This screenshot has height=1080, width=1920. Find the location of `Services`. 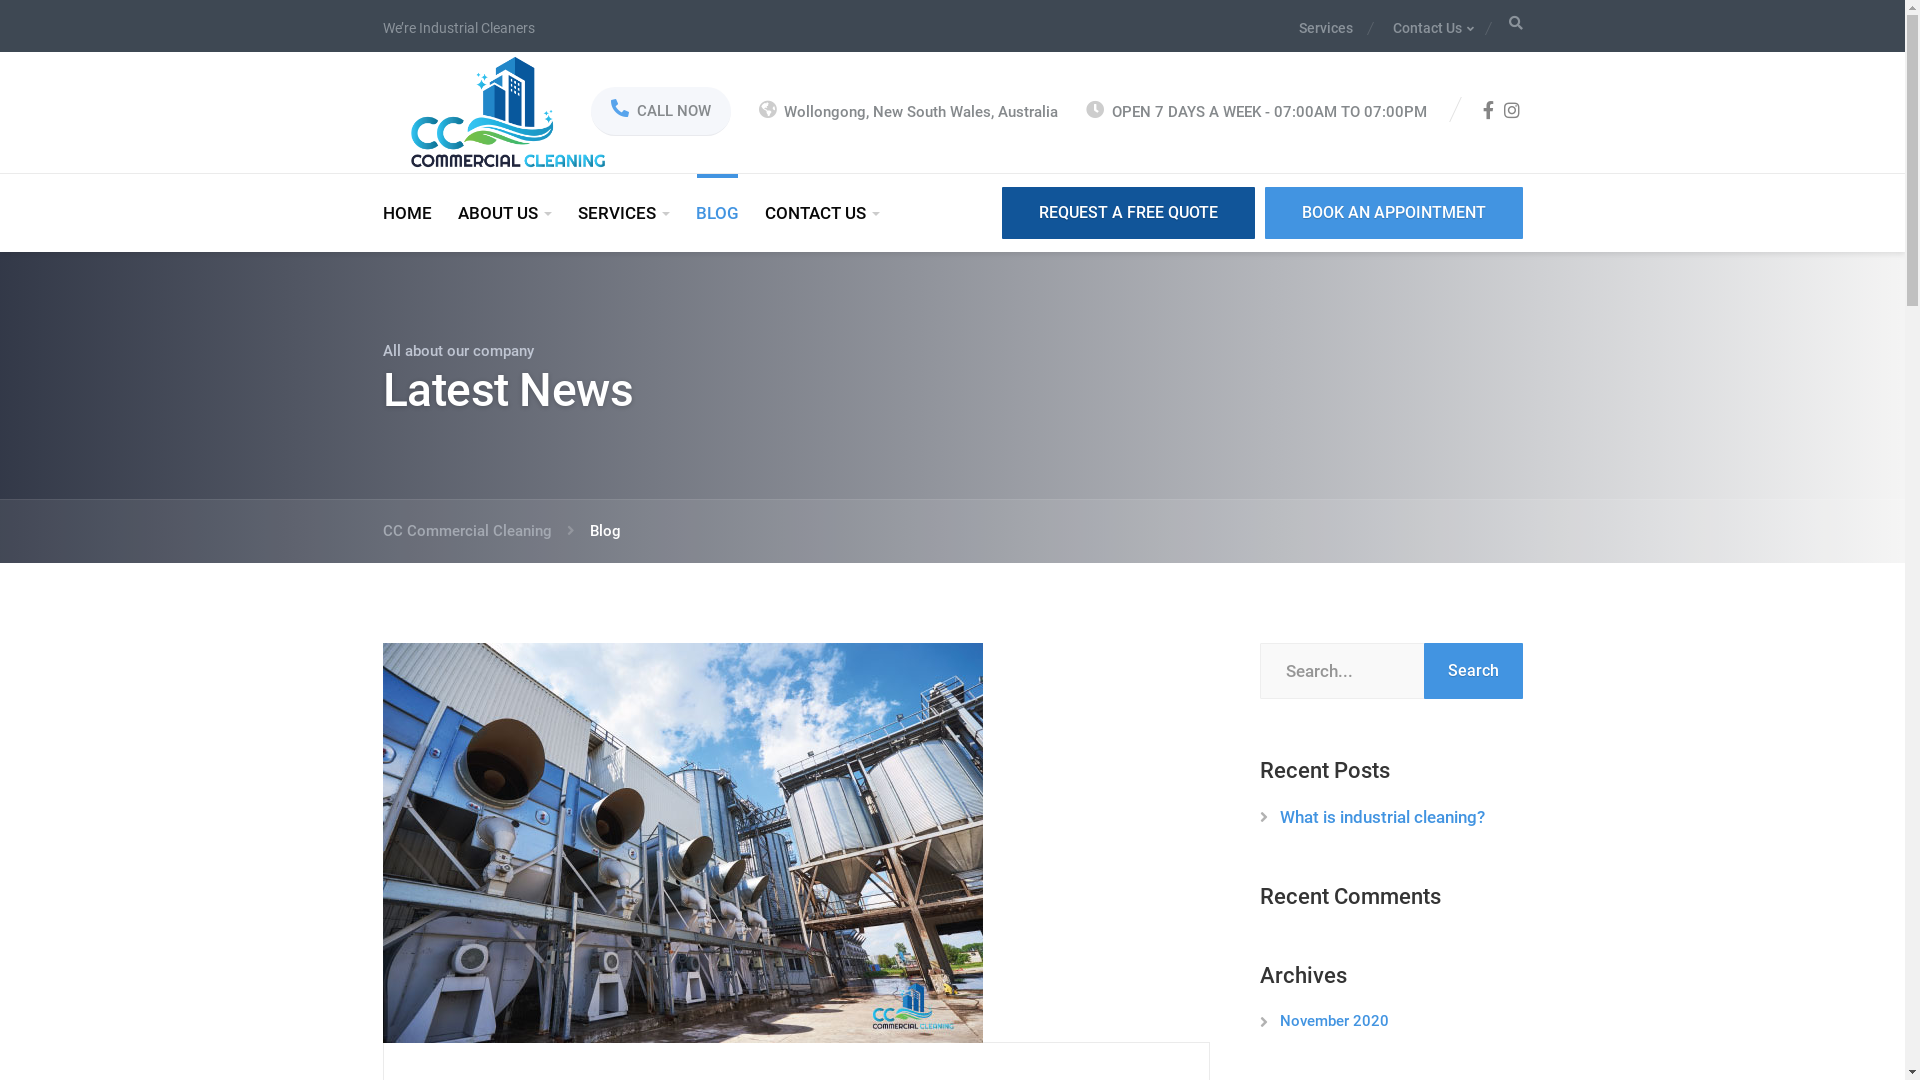

Services is located at coordinates (1334, 28).